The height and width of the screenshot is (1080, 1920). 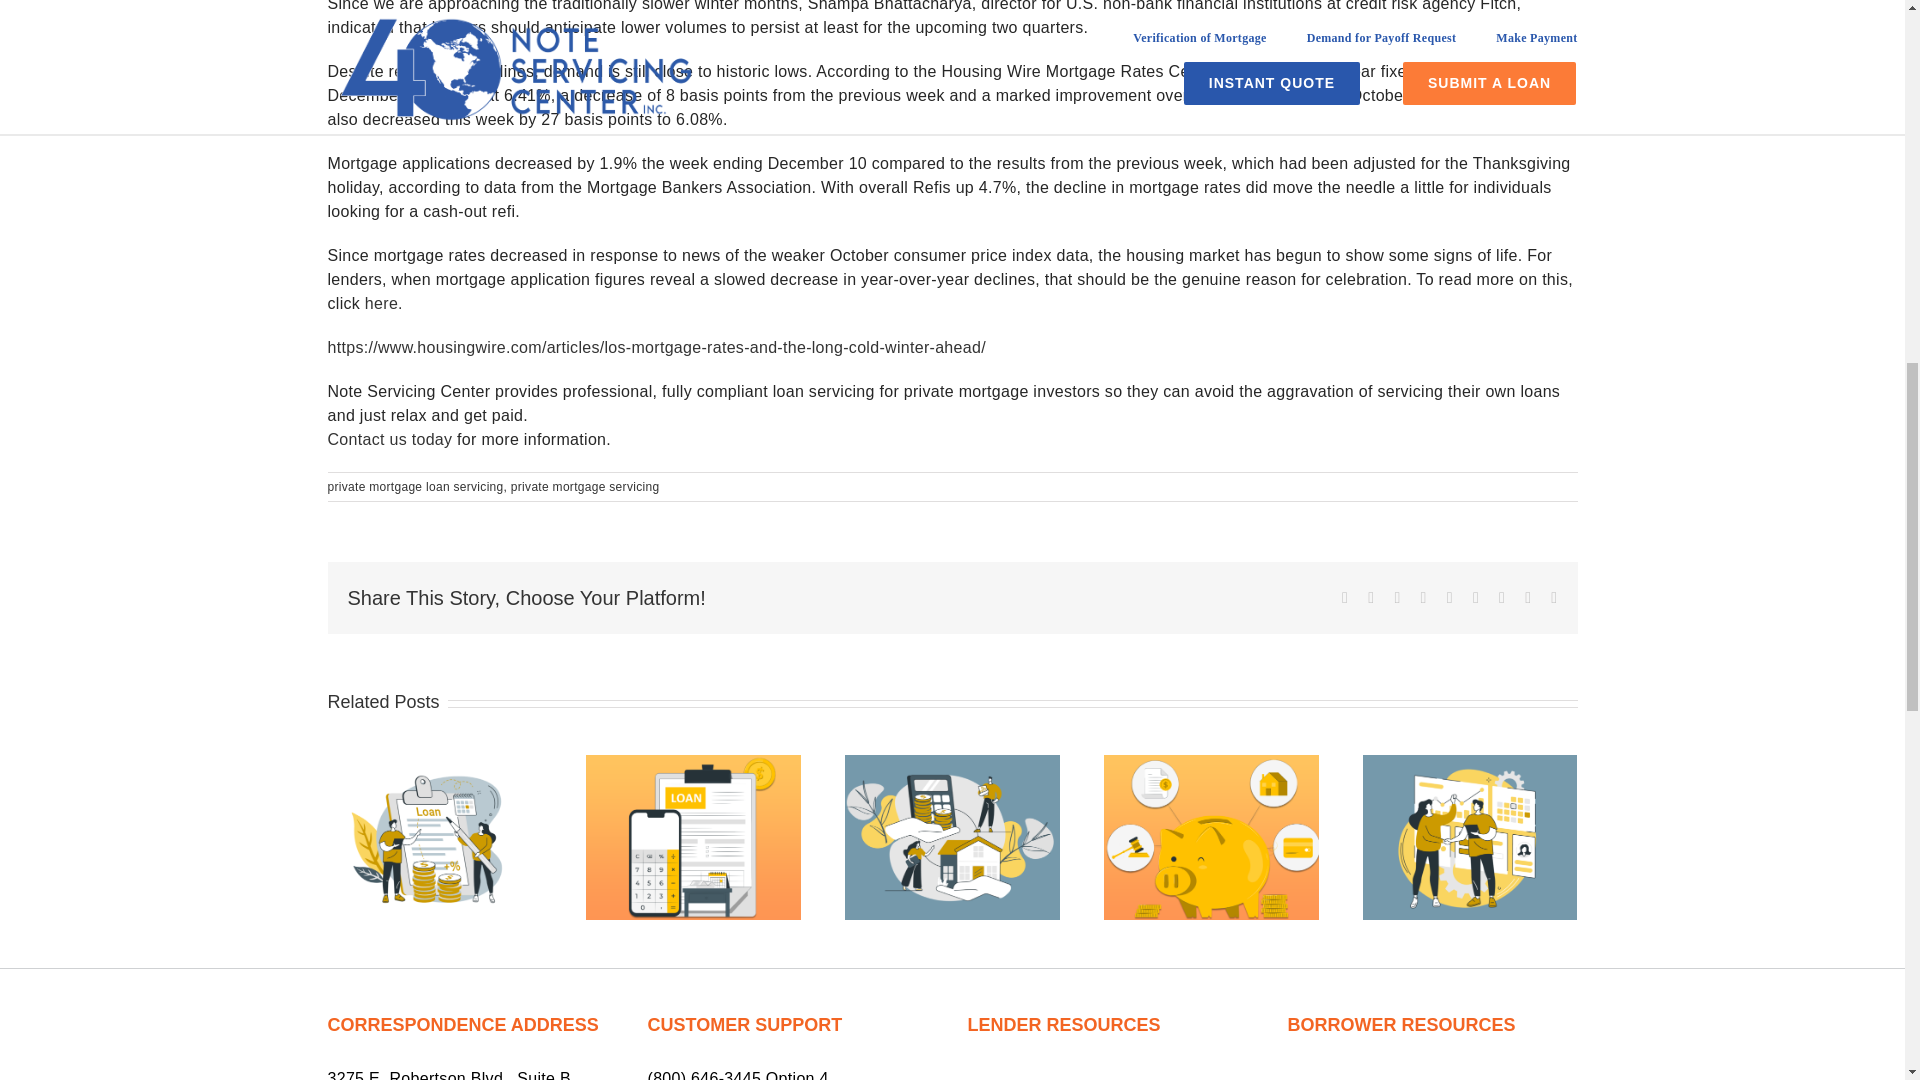 What do you see at coordinates (585, 486) in the screenshot?
I see `private mortgage servicing` at bounding box center [585, 486].